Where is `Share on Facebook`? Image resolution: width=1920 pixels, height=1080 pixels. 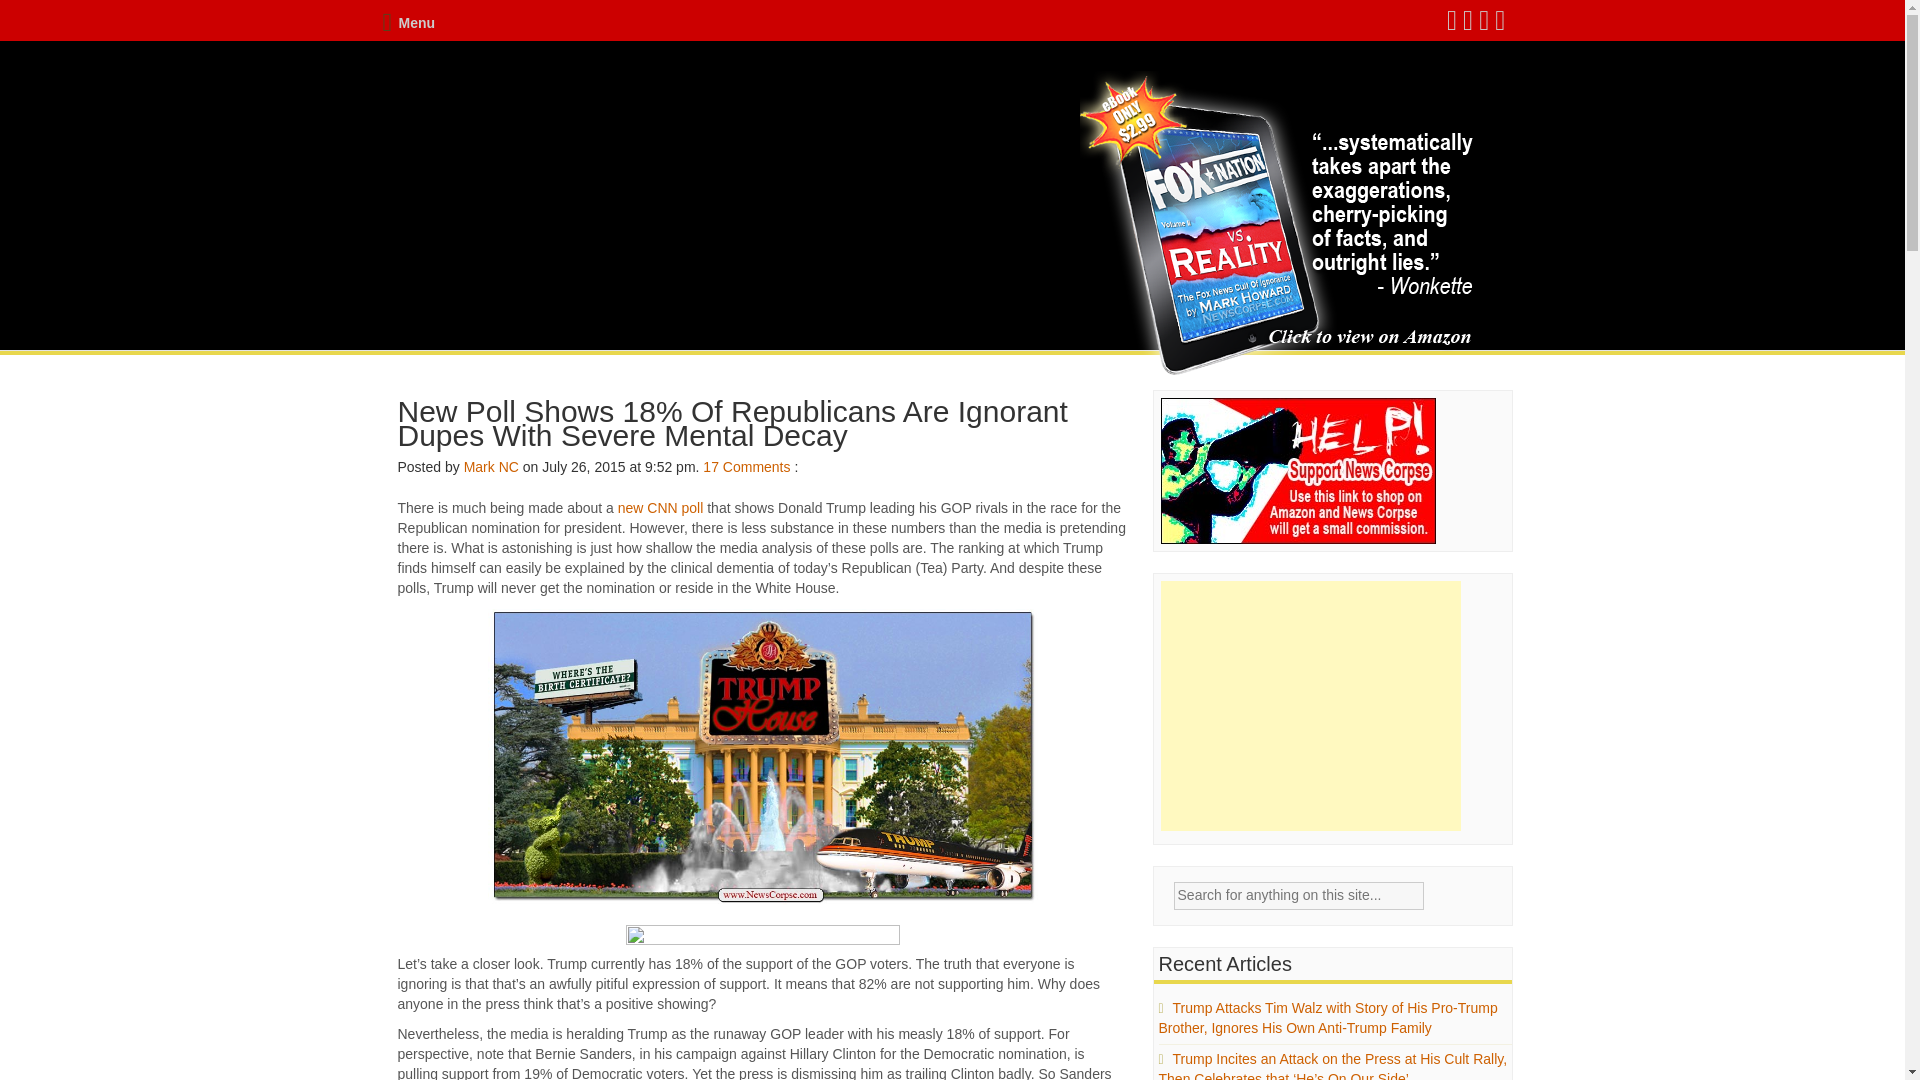 Share on Facebook is located at coordinates (762, 934).